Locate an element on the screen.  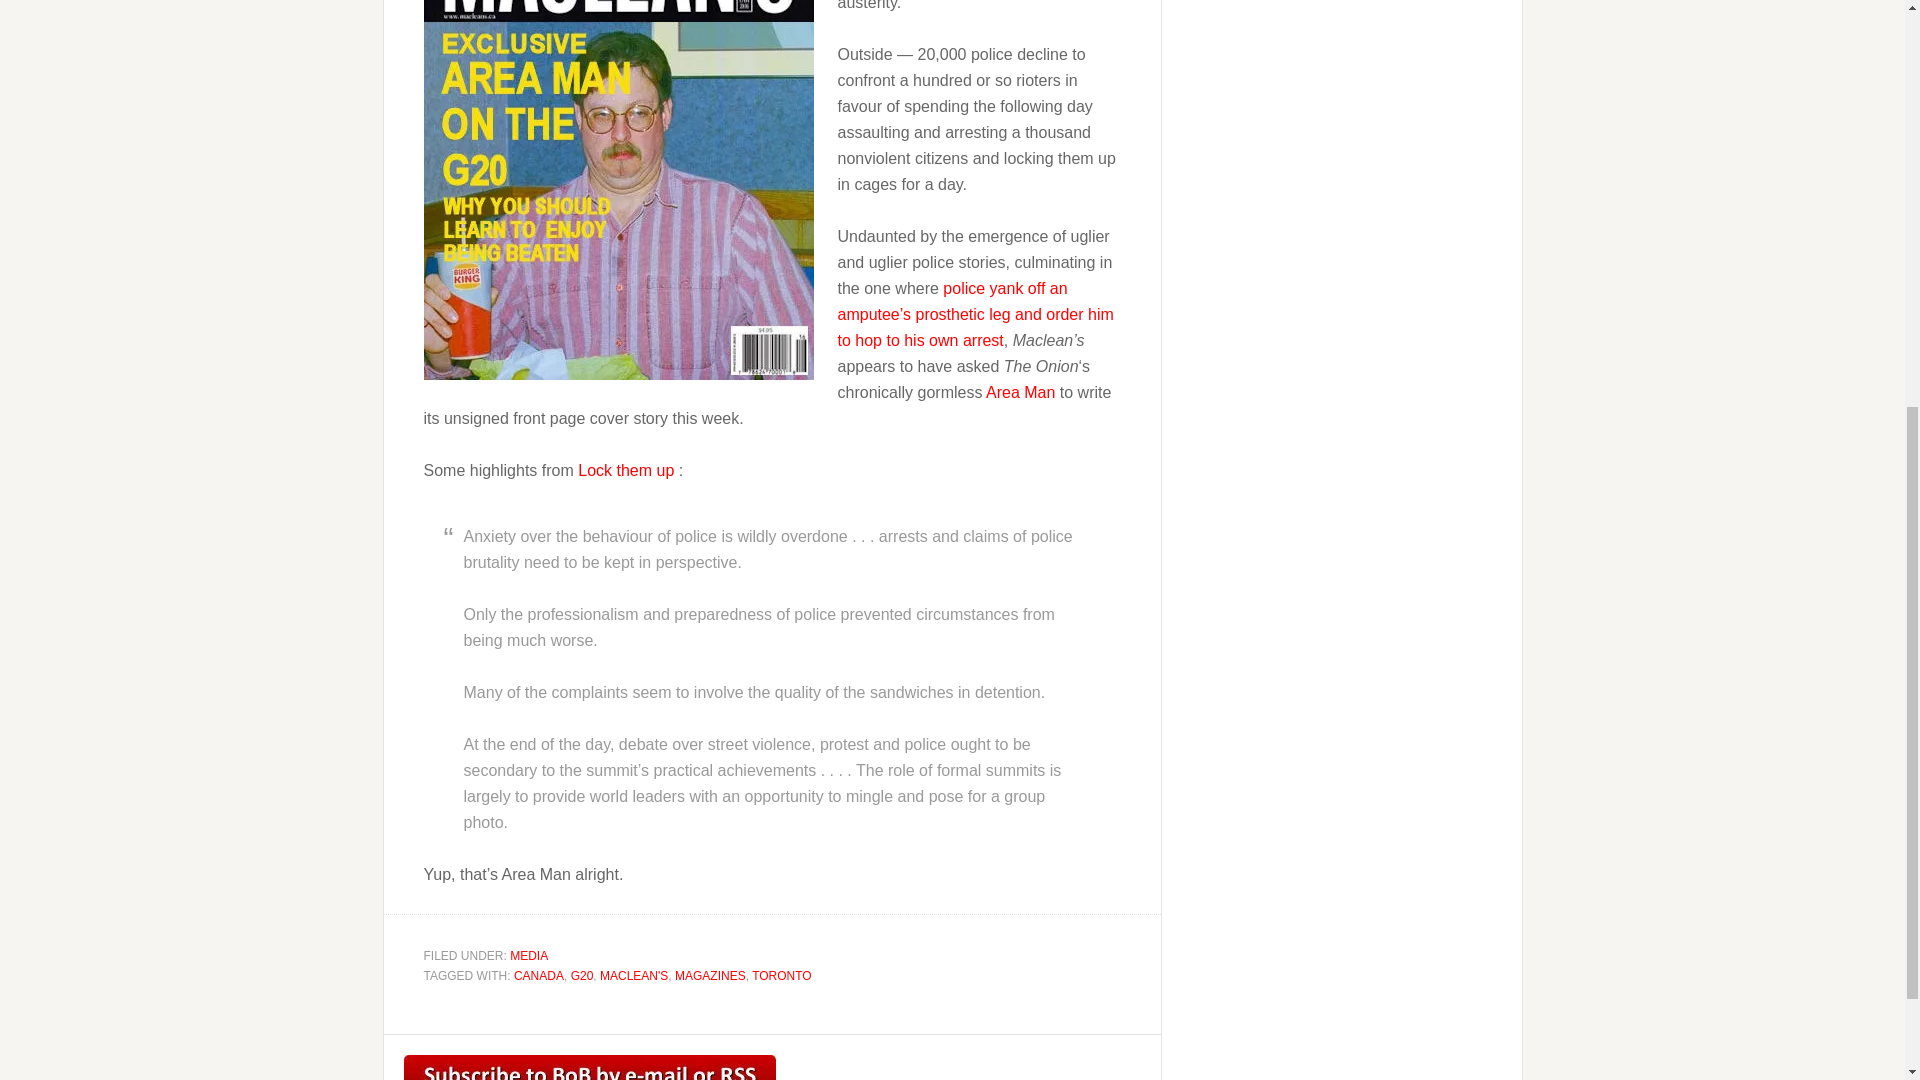
G20 is located at coordinates (582, 975).